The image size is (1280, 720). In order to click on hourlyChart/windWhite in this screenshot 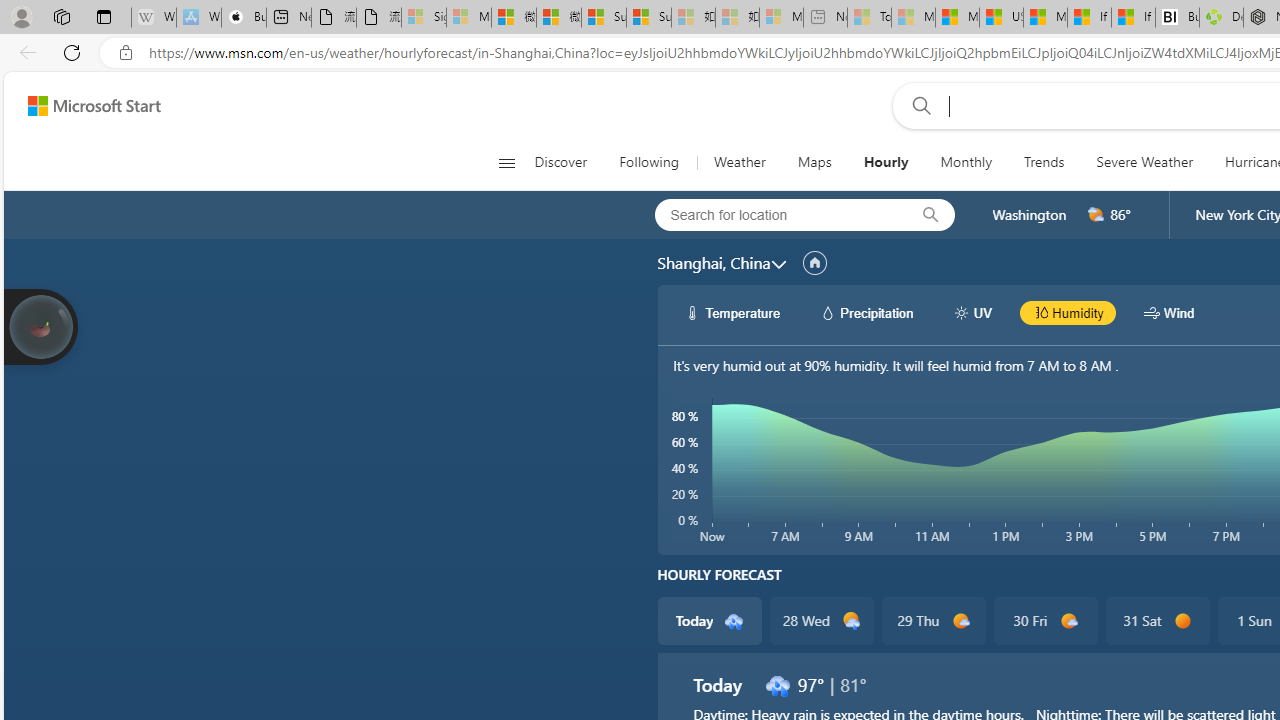, I will do `click(1152, 312)`.